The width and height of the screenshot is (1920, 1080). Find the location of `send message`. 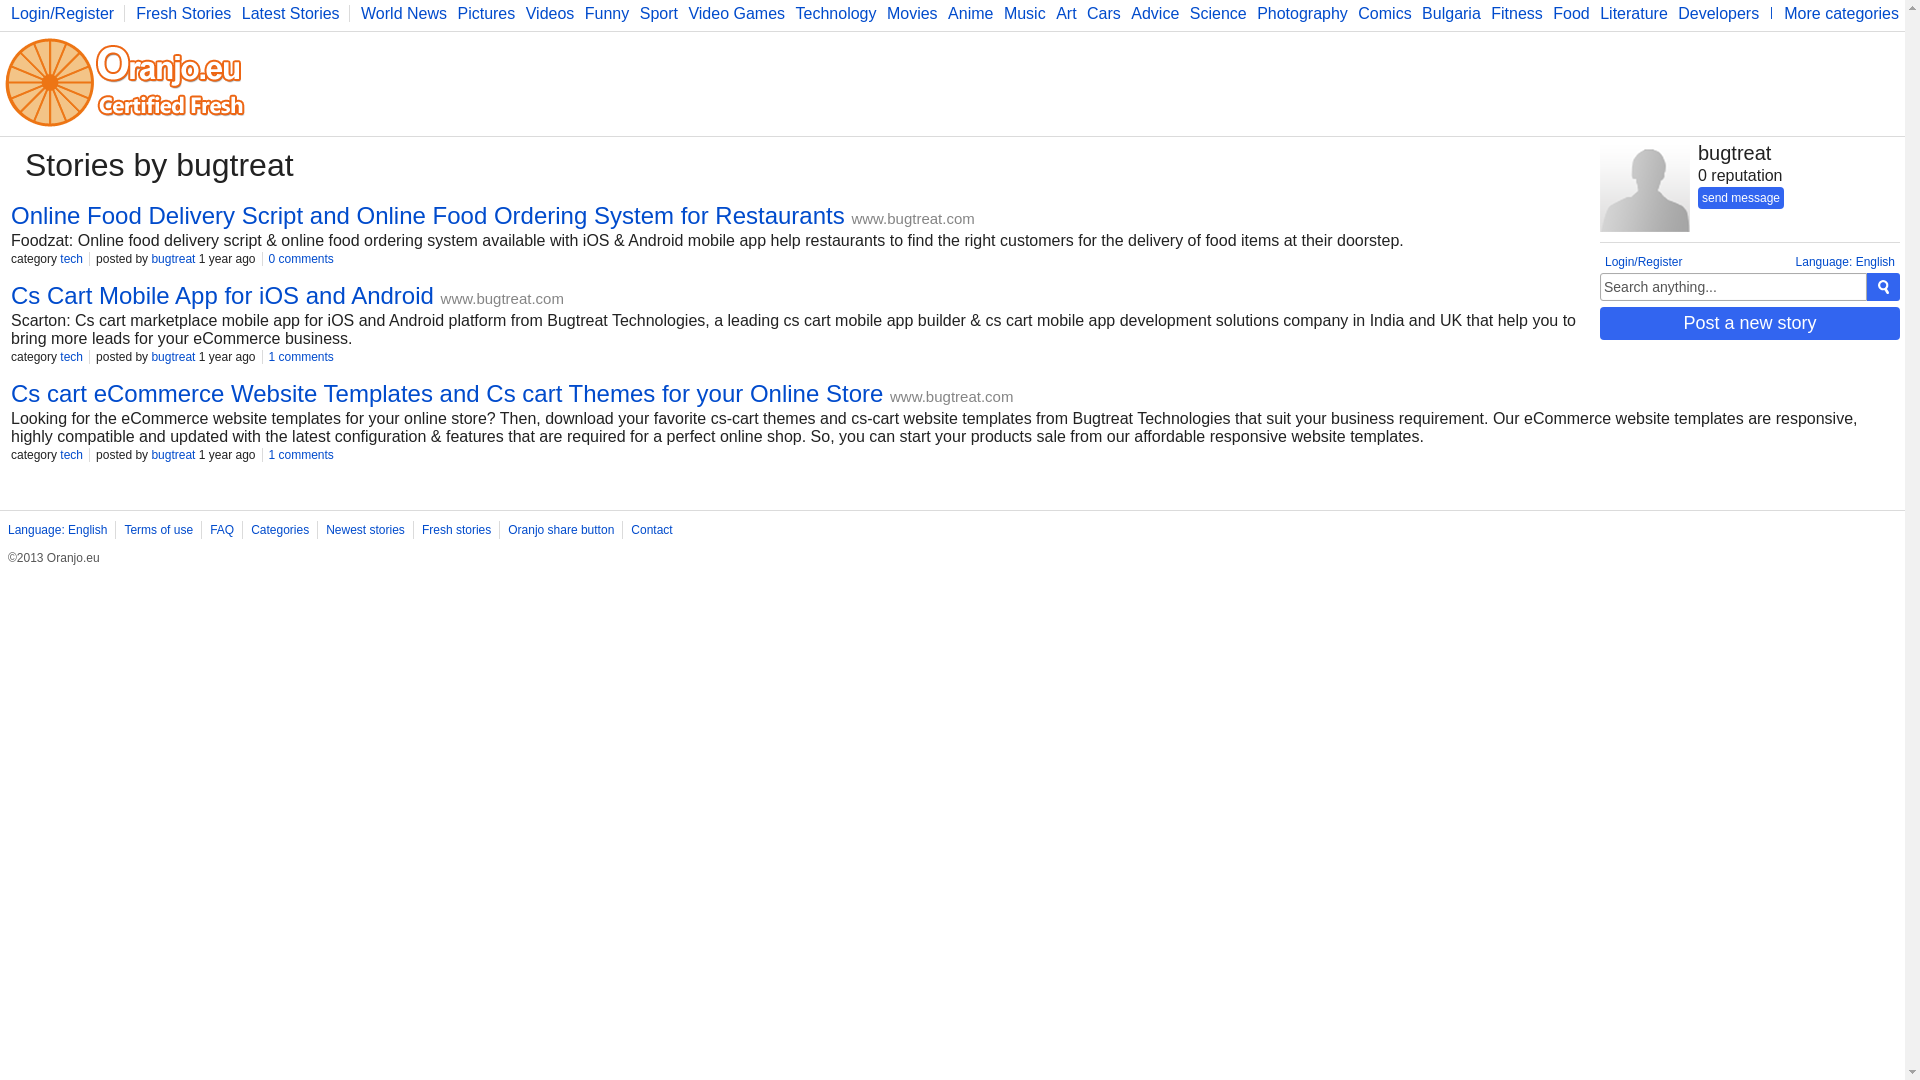

send message is located at coordinates (1740, 198).